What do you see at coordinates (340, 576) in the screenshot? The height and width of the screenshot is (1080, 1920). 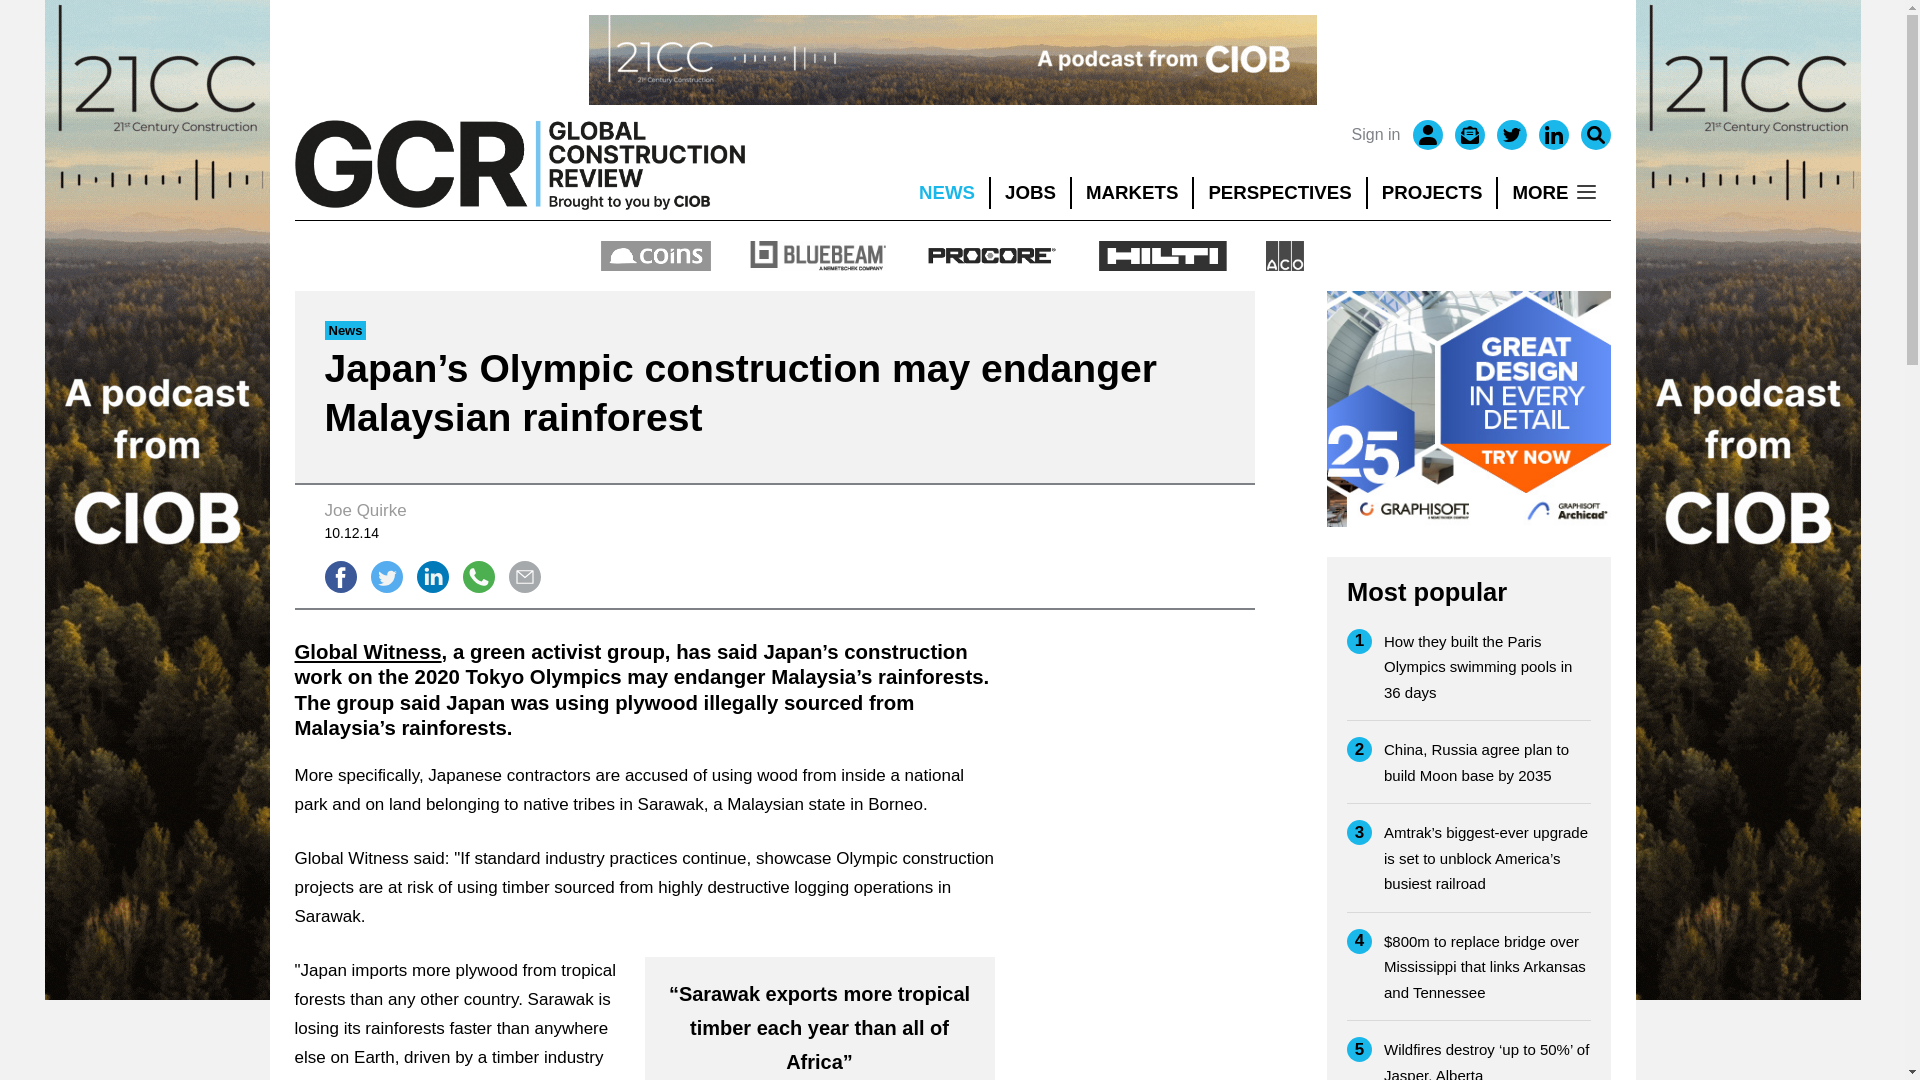 I see `Share on Facebook` at bounding box center [340, 576].